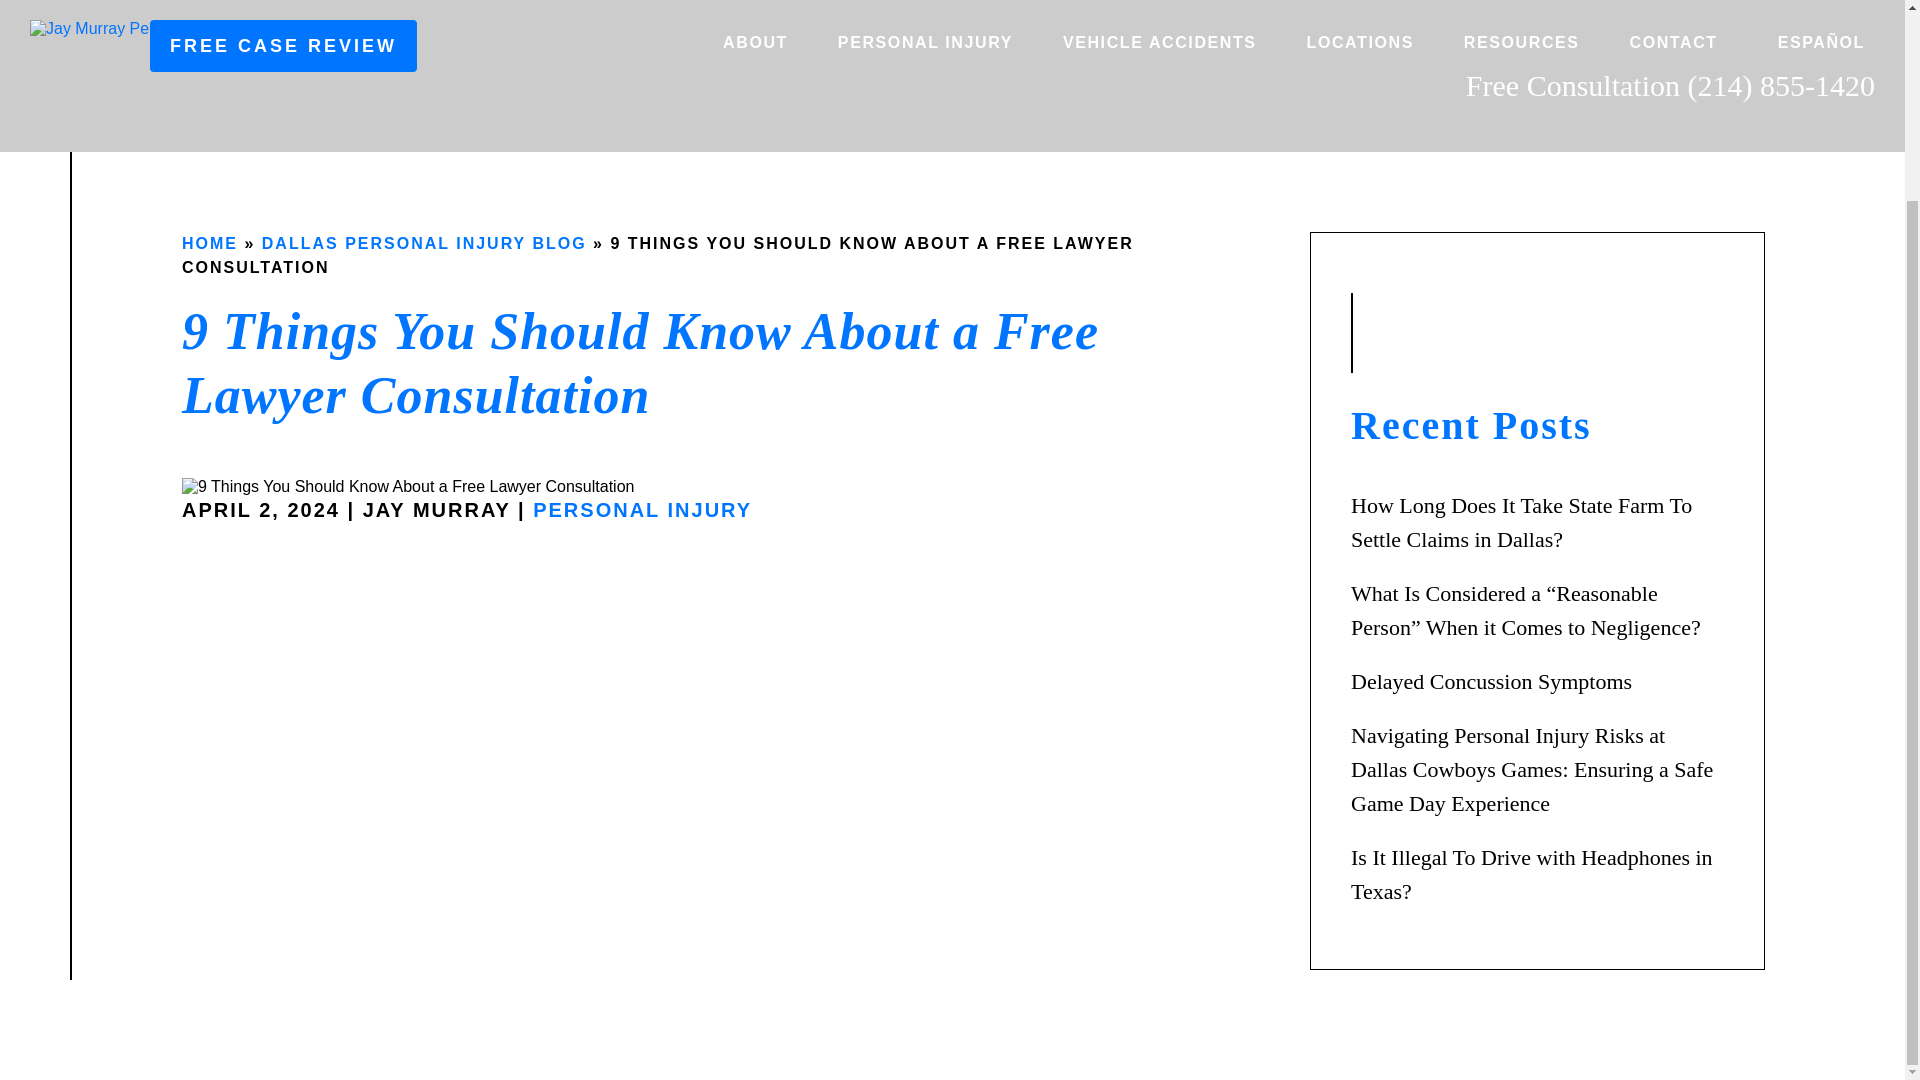  What do you see at coordinates (642, 509) in the screenshot?
I see `PERSONAL INJURY` at bounding box center [642, 509].